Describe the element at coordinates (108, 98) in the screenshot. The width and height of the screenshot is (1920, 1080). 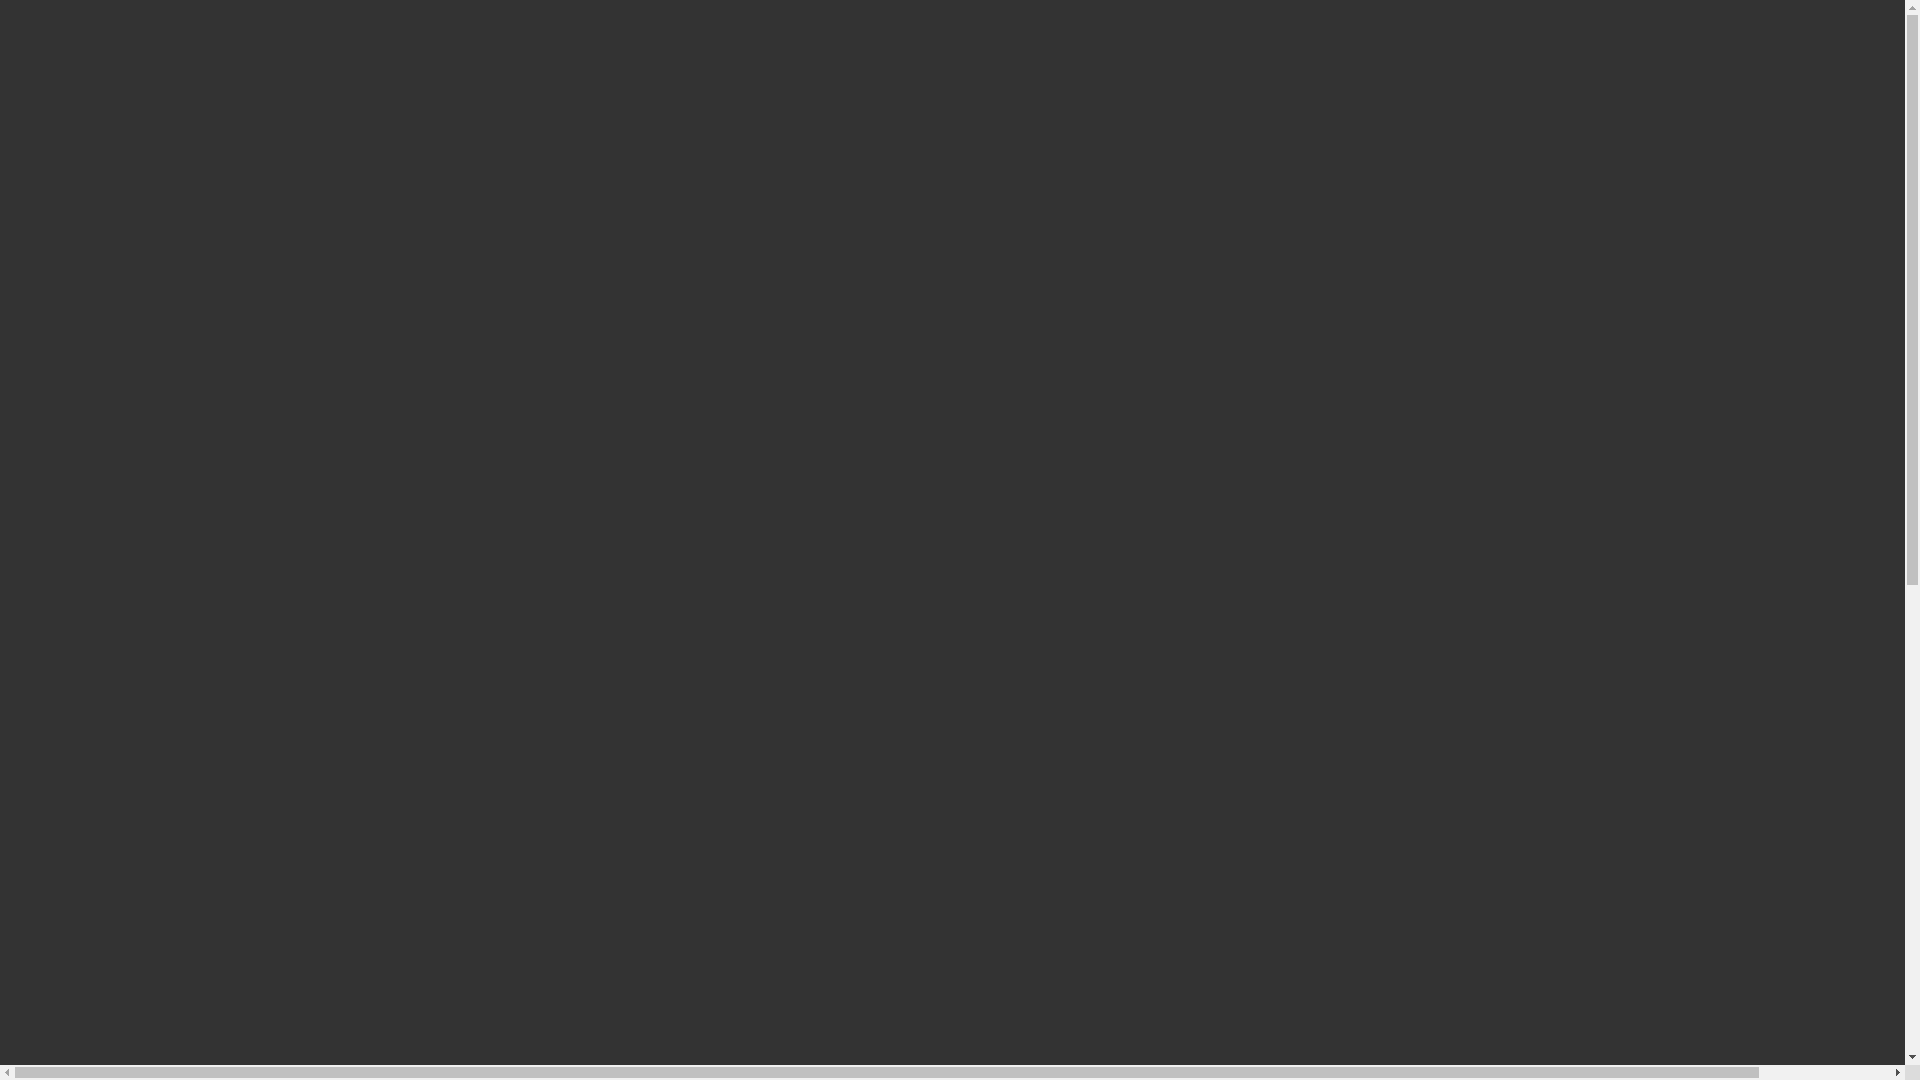
I see `Vorstand` at that location.